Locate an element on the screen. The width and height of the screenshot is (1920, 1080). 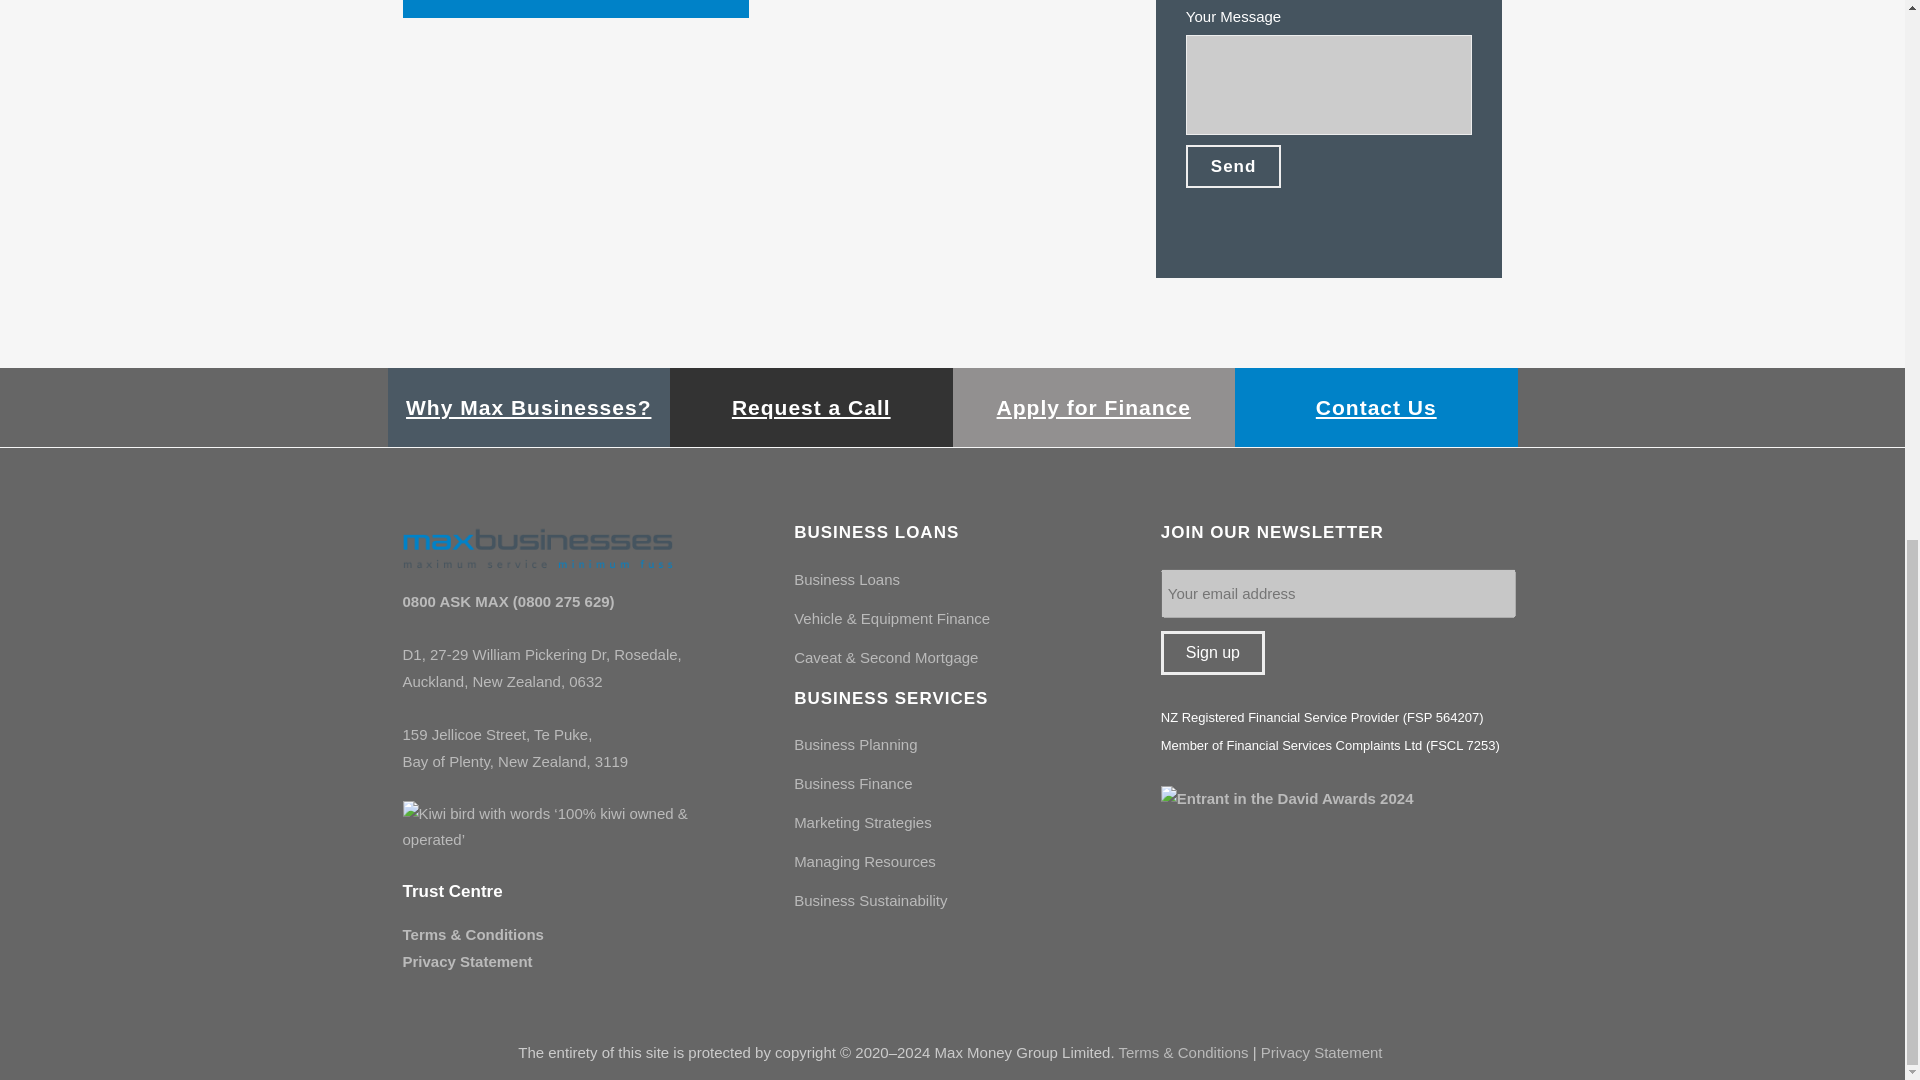
Sign up is located at coordinates (1213, 652).